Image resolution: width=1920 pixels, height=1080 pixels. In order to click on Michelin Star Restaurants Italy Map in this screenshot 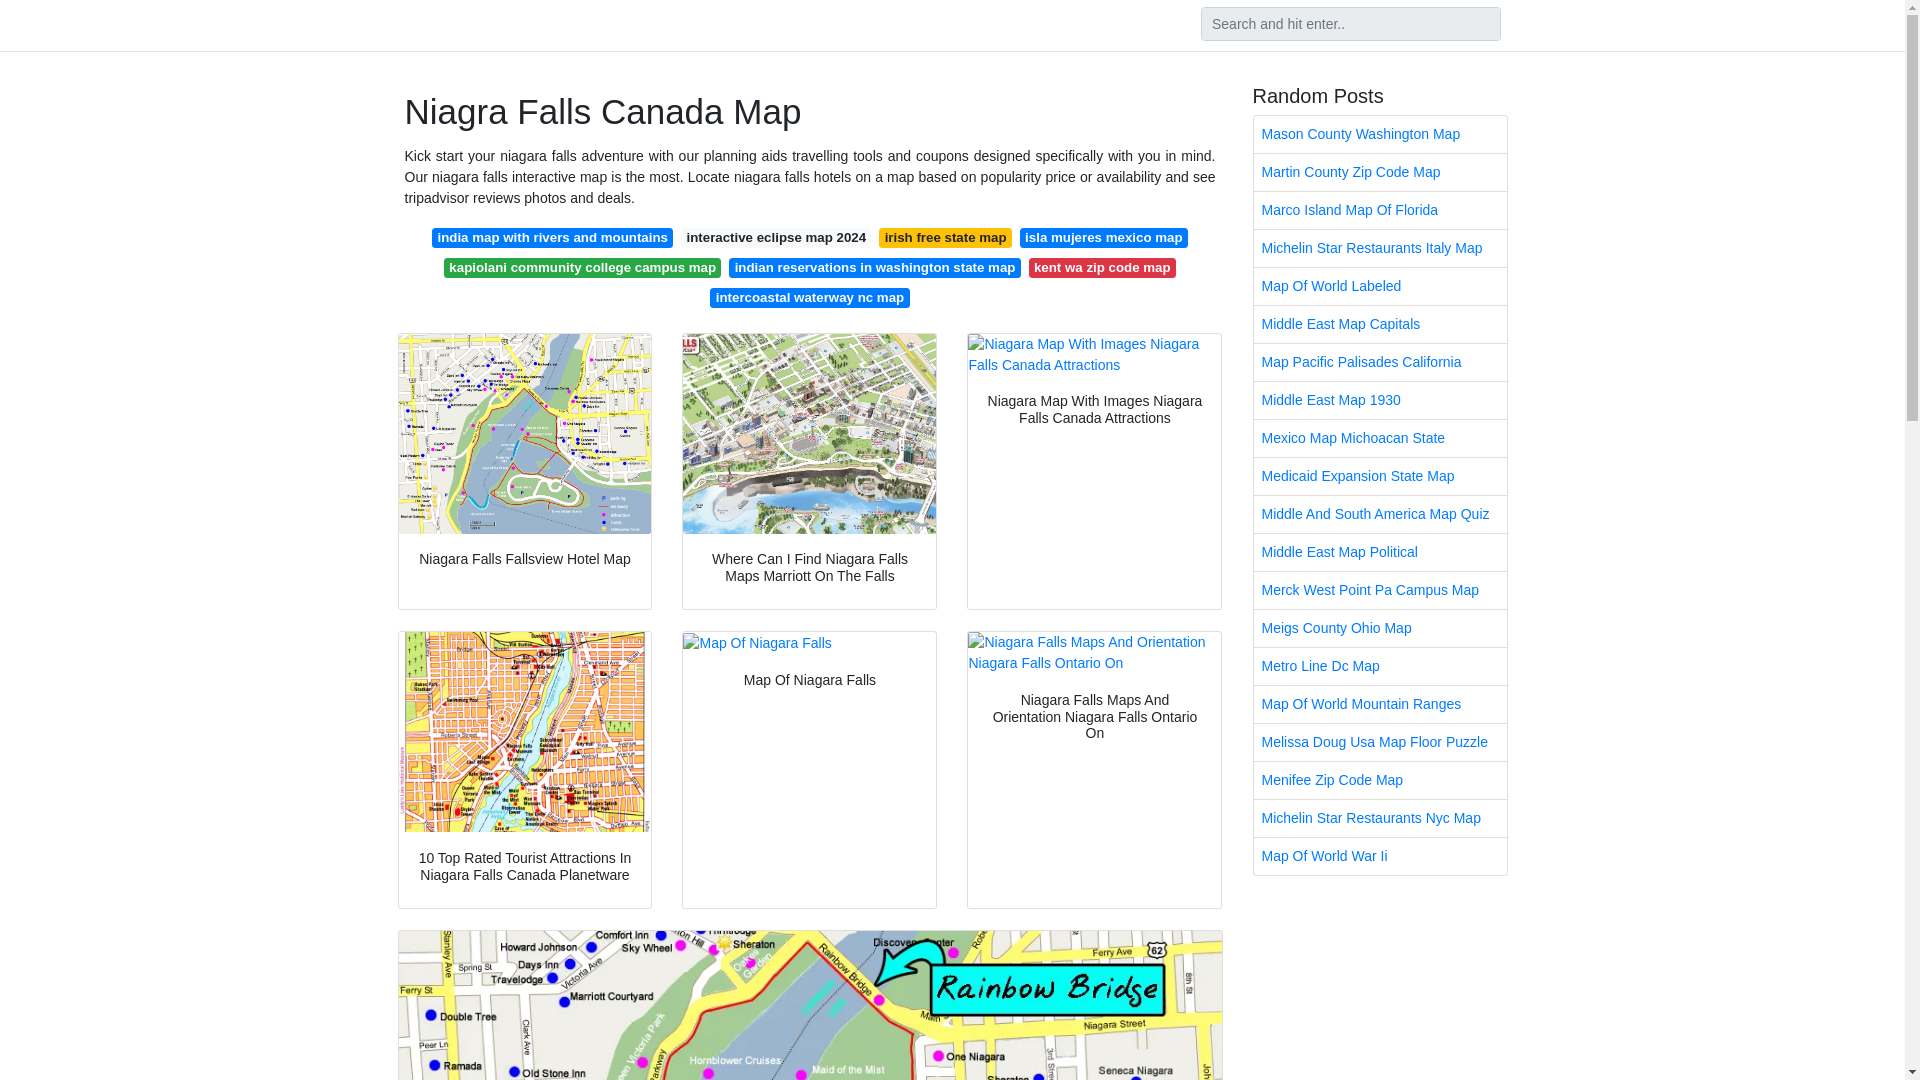, I will do `click(1380, 248)`.